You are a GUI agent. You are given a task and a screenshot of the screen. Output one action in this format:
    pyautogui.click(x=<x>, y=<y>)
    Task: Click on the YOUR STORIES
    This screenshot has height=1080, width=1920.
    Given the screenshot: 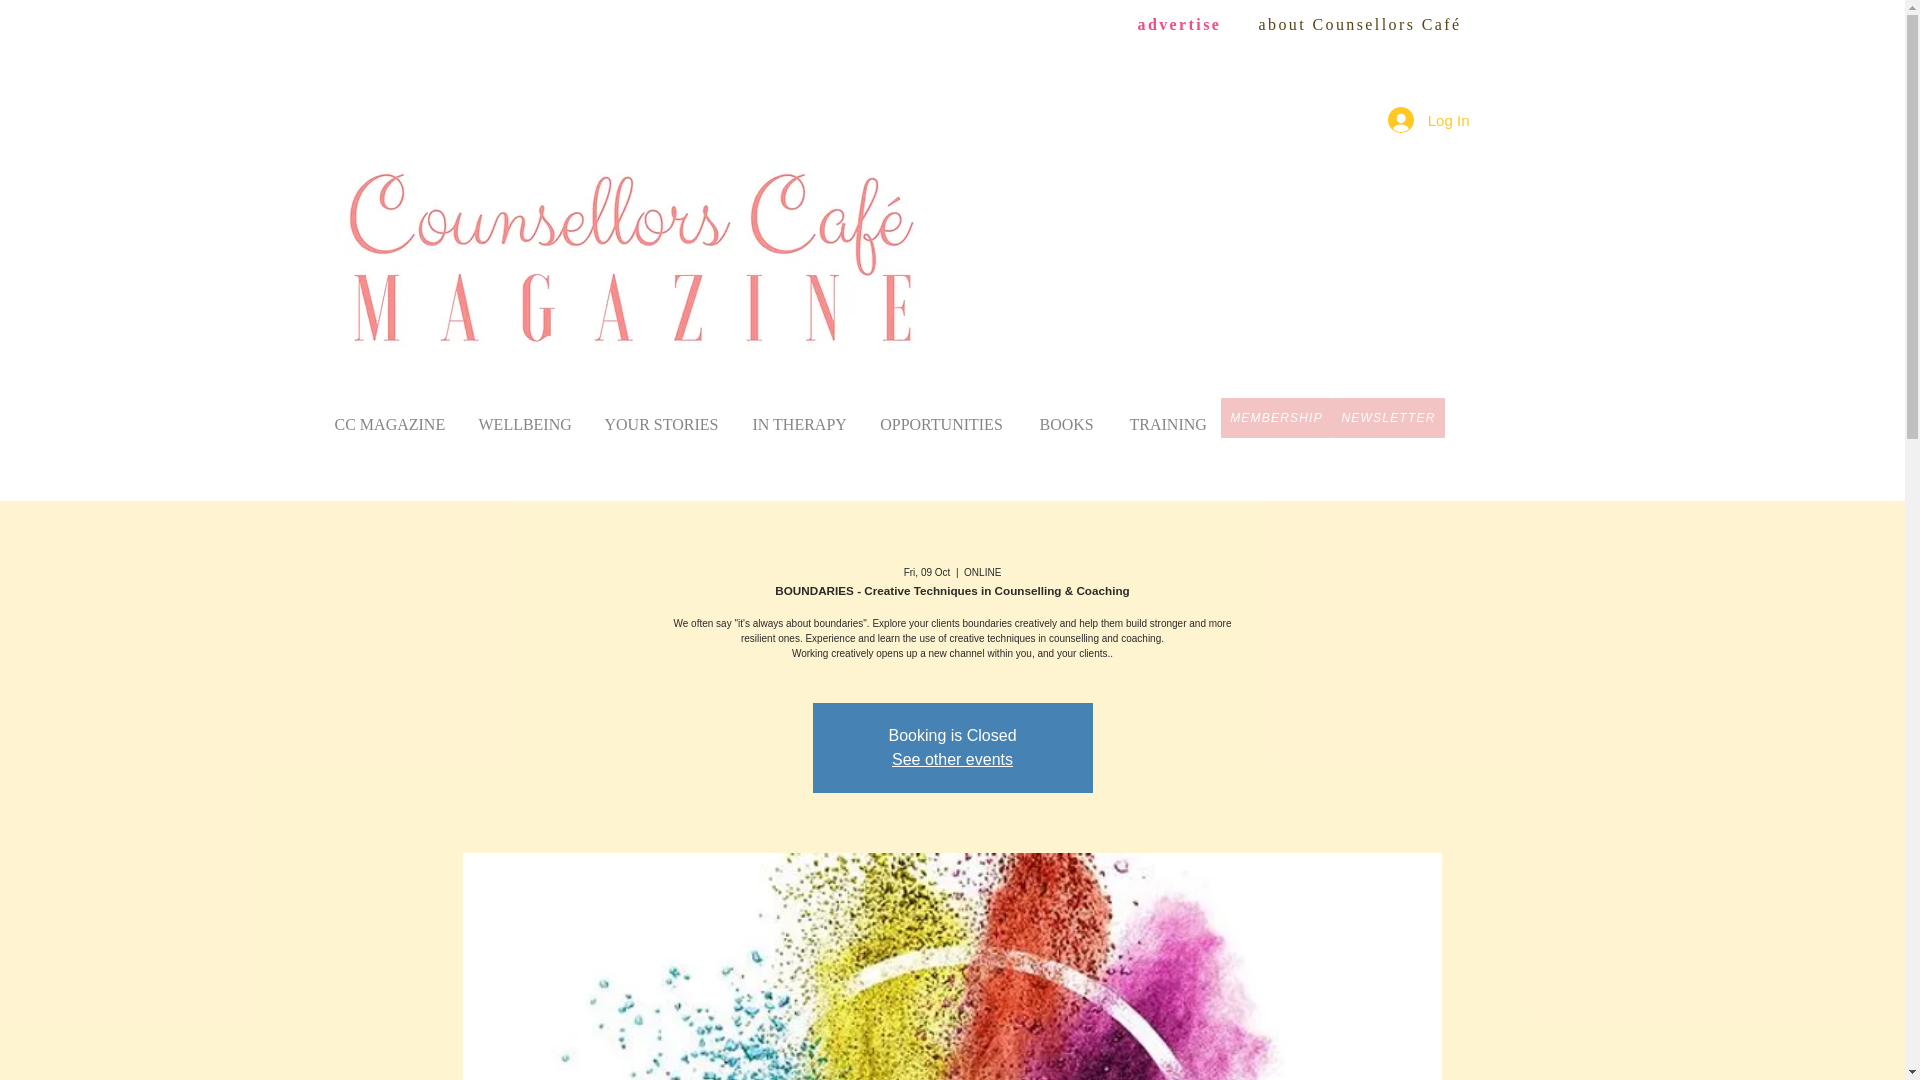 What is the action you would take?
    pyautogui.click(x=659, y=416)
    